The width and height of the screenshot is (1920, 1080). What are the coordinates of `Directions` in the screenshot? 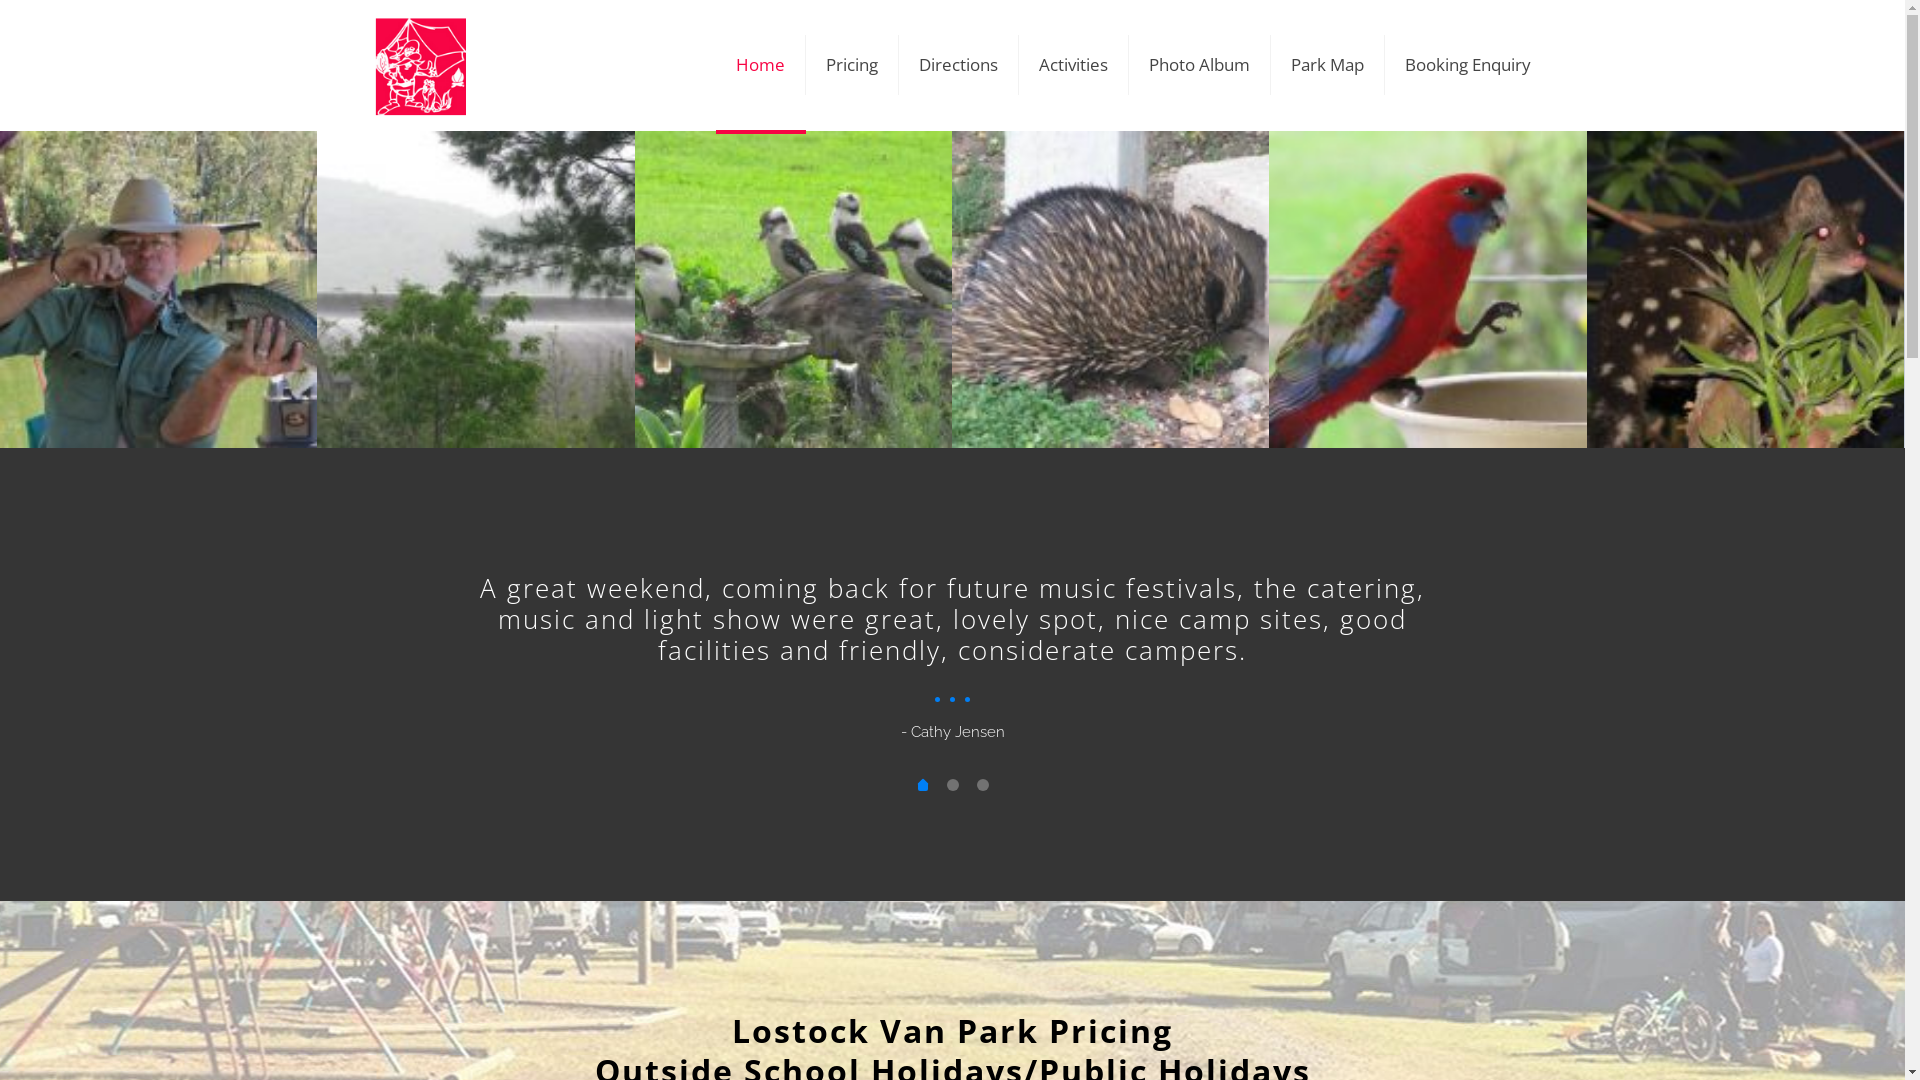 It's located at (958, 65).